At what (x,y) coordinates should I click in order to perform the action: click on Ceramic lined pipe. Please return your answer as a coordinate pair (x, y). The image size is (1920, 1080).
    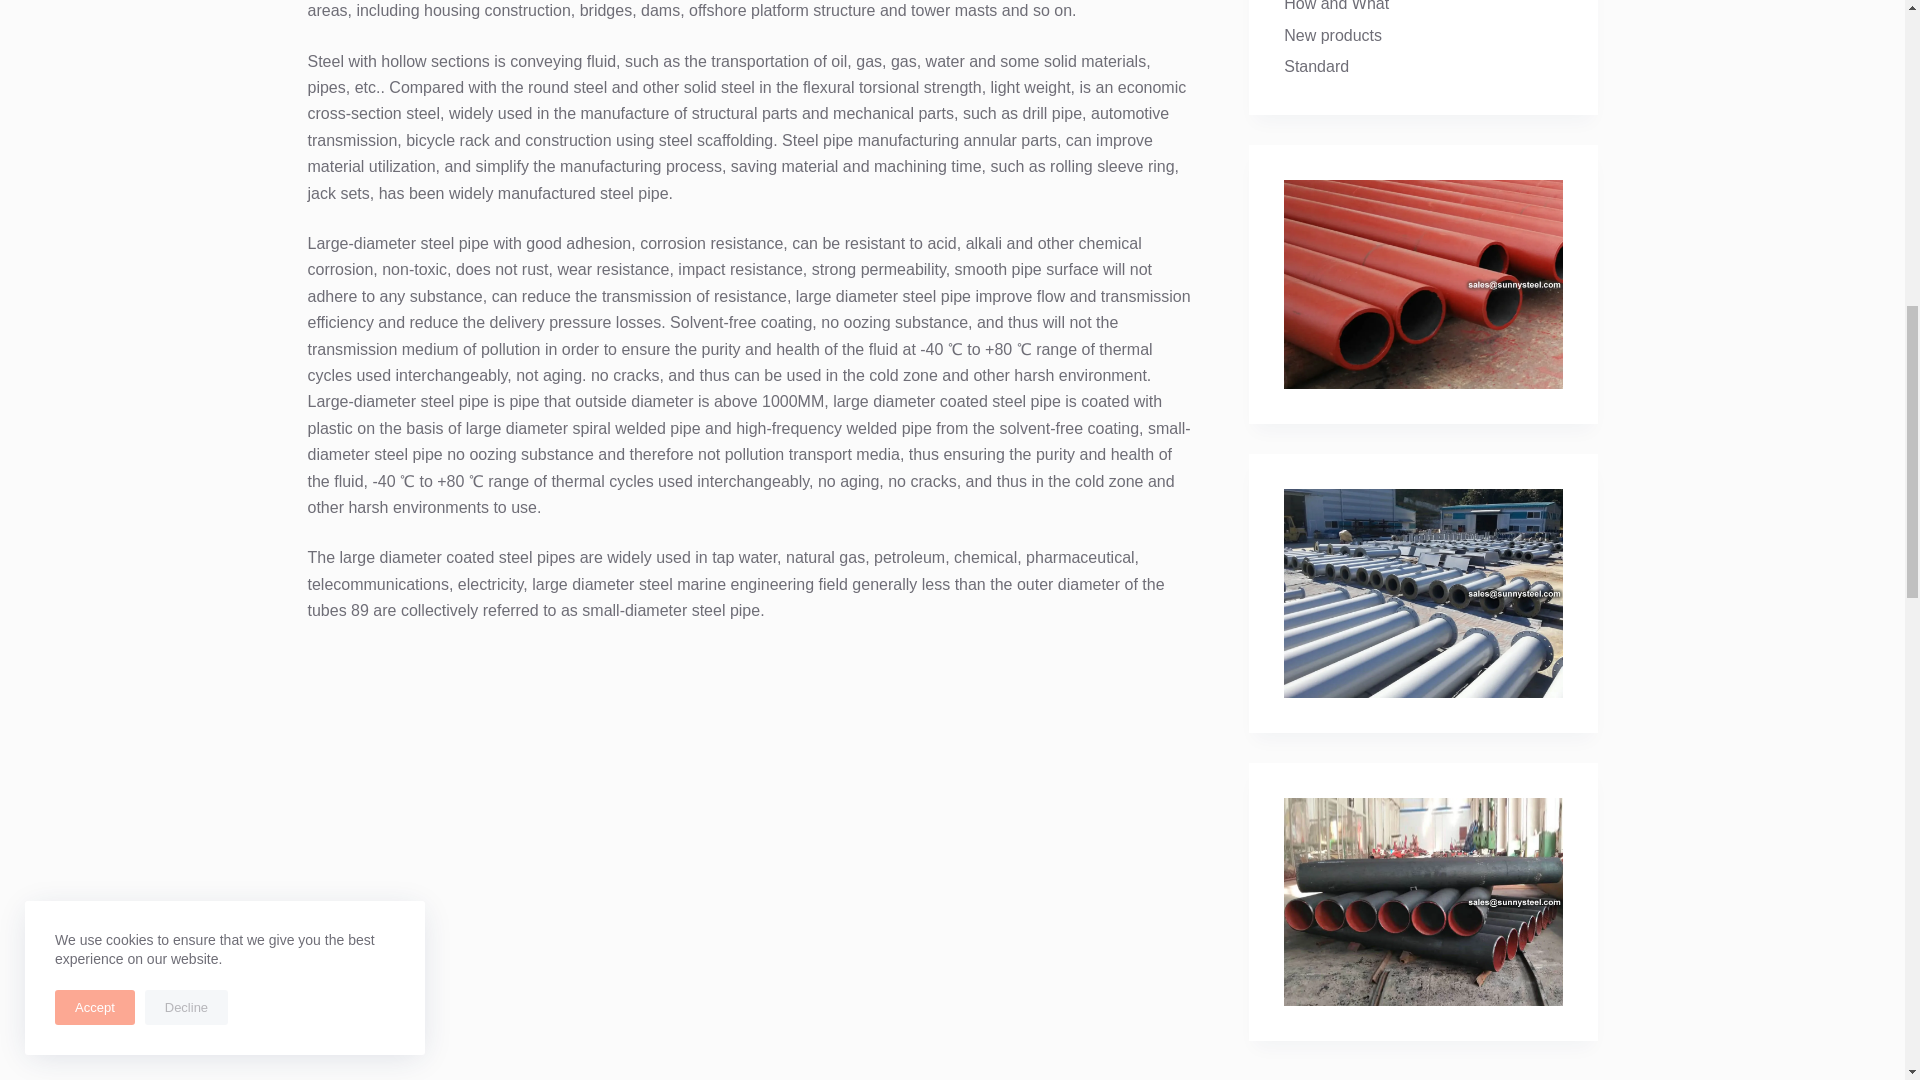
    Looking at the image, I should click on (1423, 284).